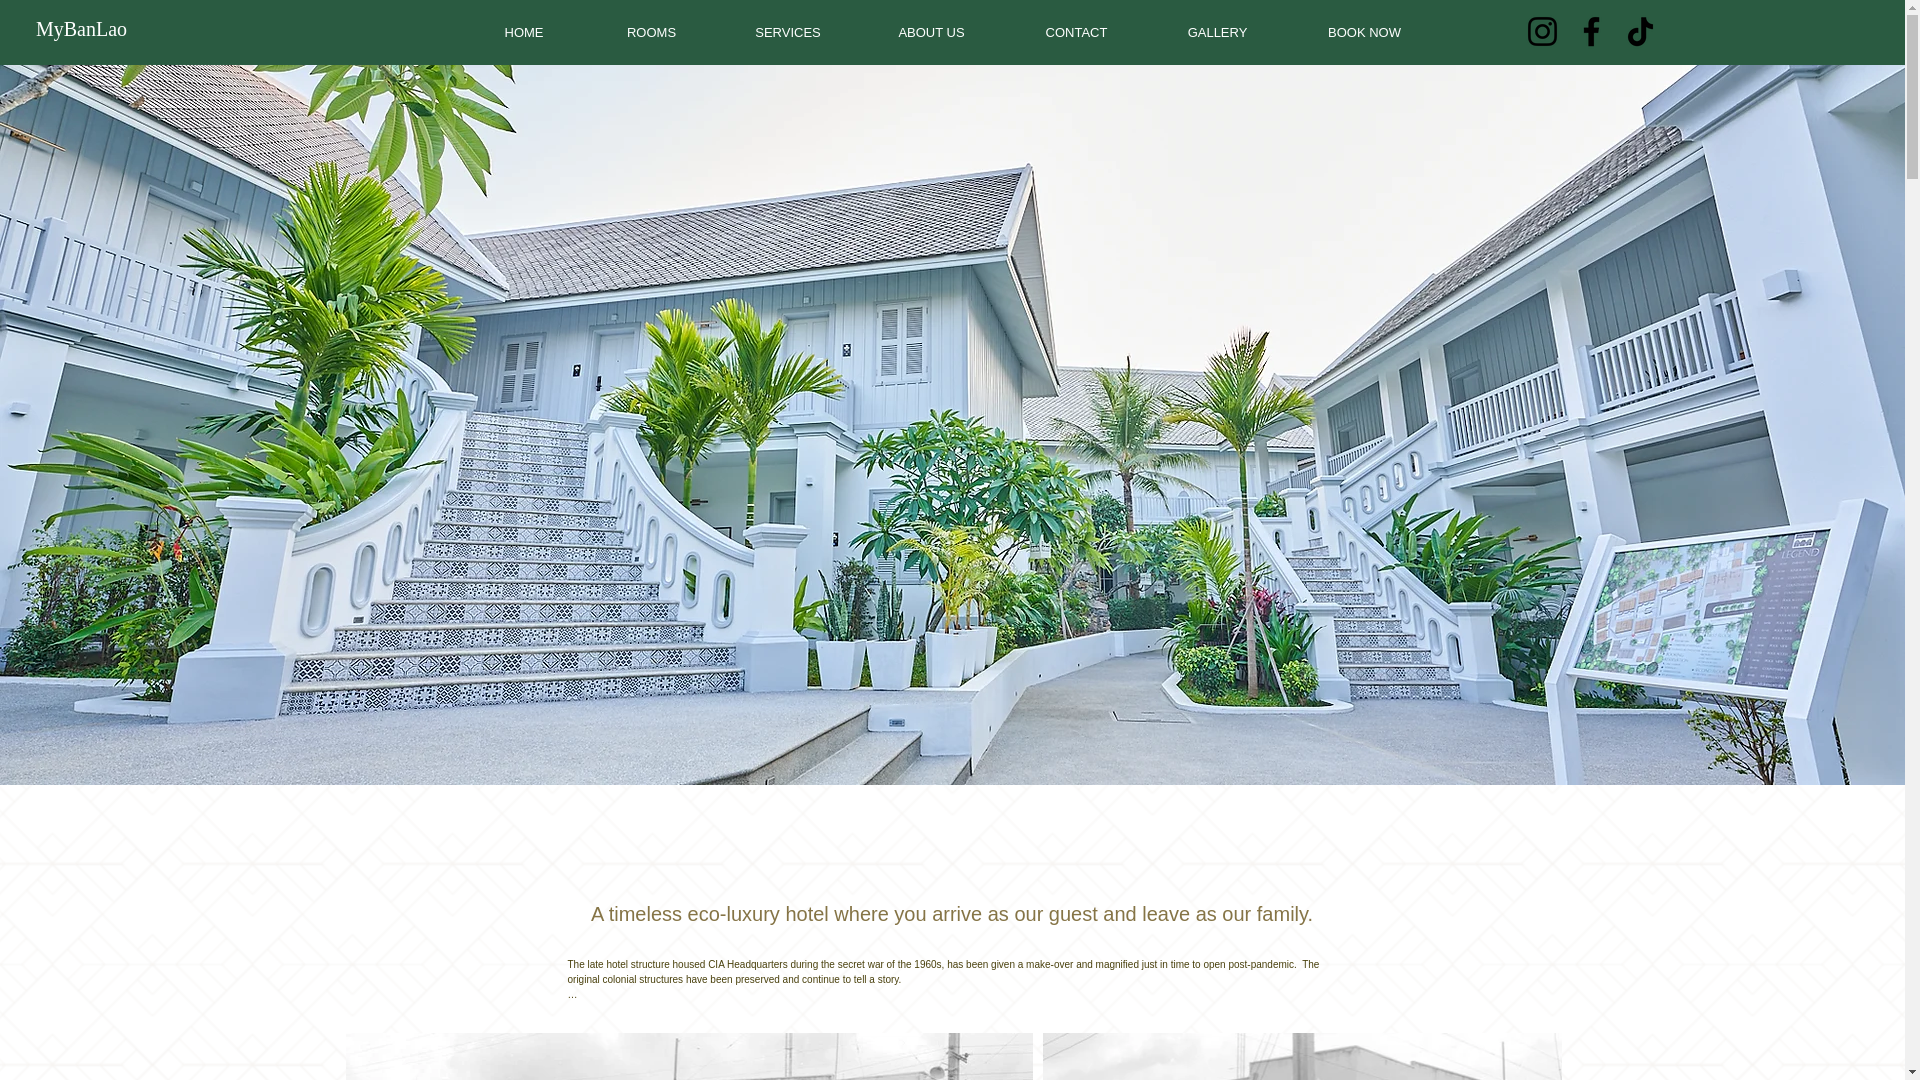  Describe the element at coordinates (81, 28) in the screenshot. I see `MyBanLao` at that location.